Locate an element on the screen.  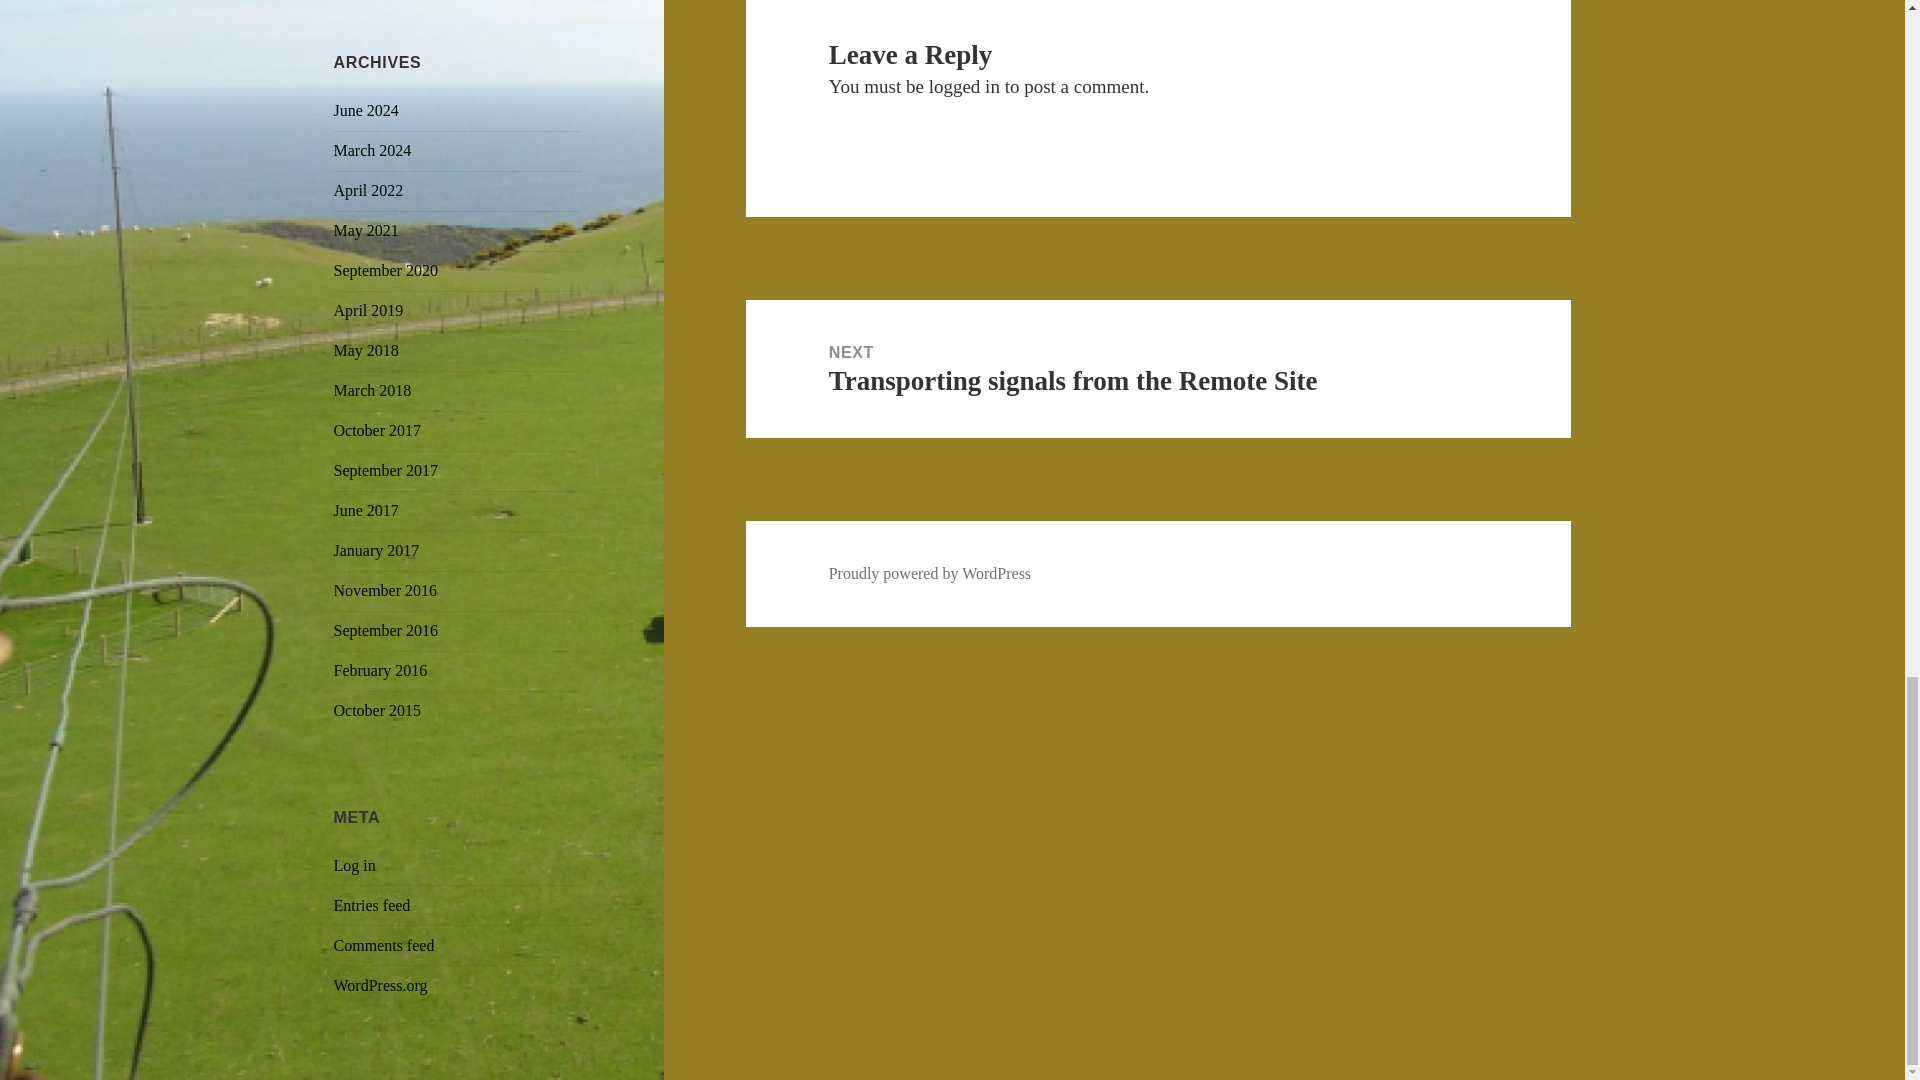
September 2020 is located at coordinates (386, 270).